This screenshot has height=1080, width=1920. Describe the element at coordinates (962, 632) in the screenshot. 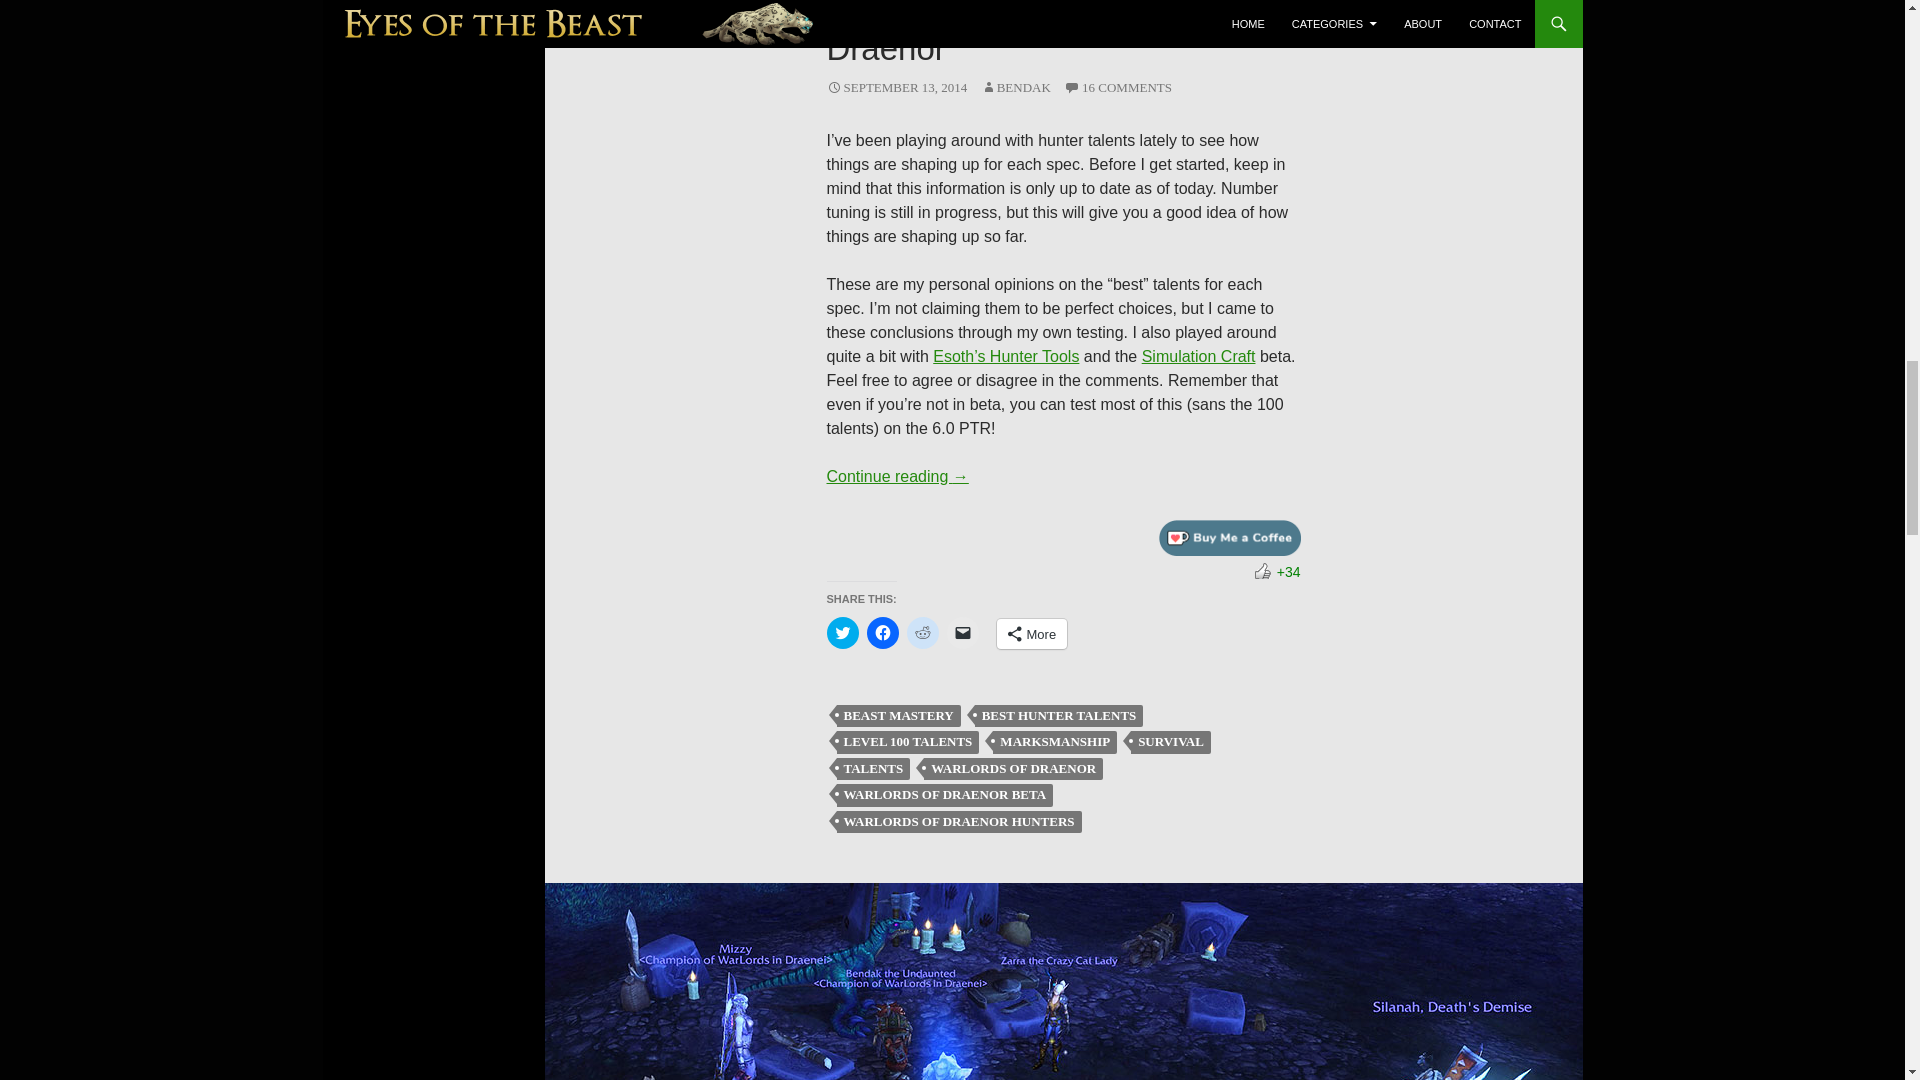

I see `Click to email a link to a friend` at that location.